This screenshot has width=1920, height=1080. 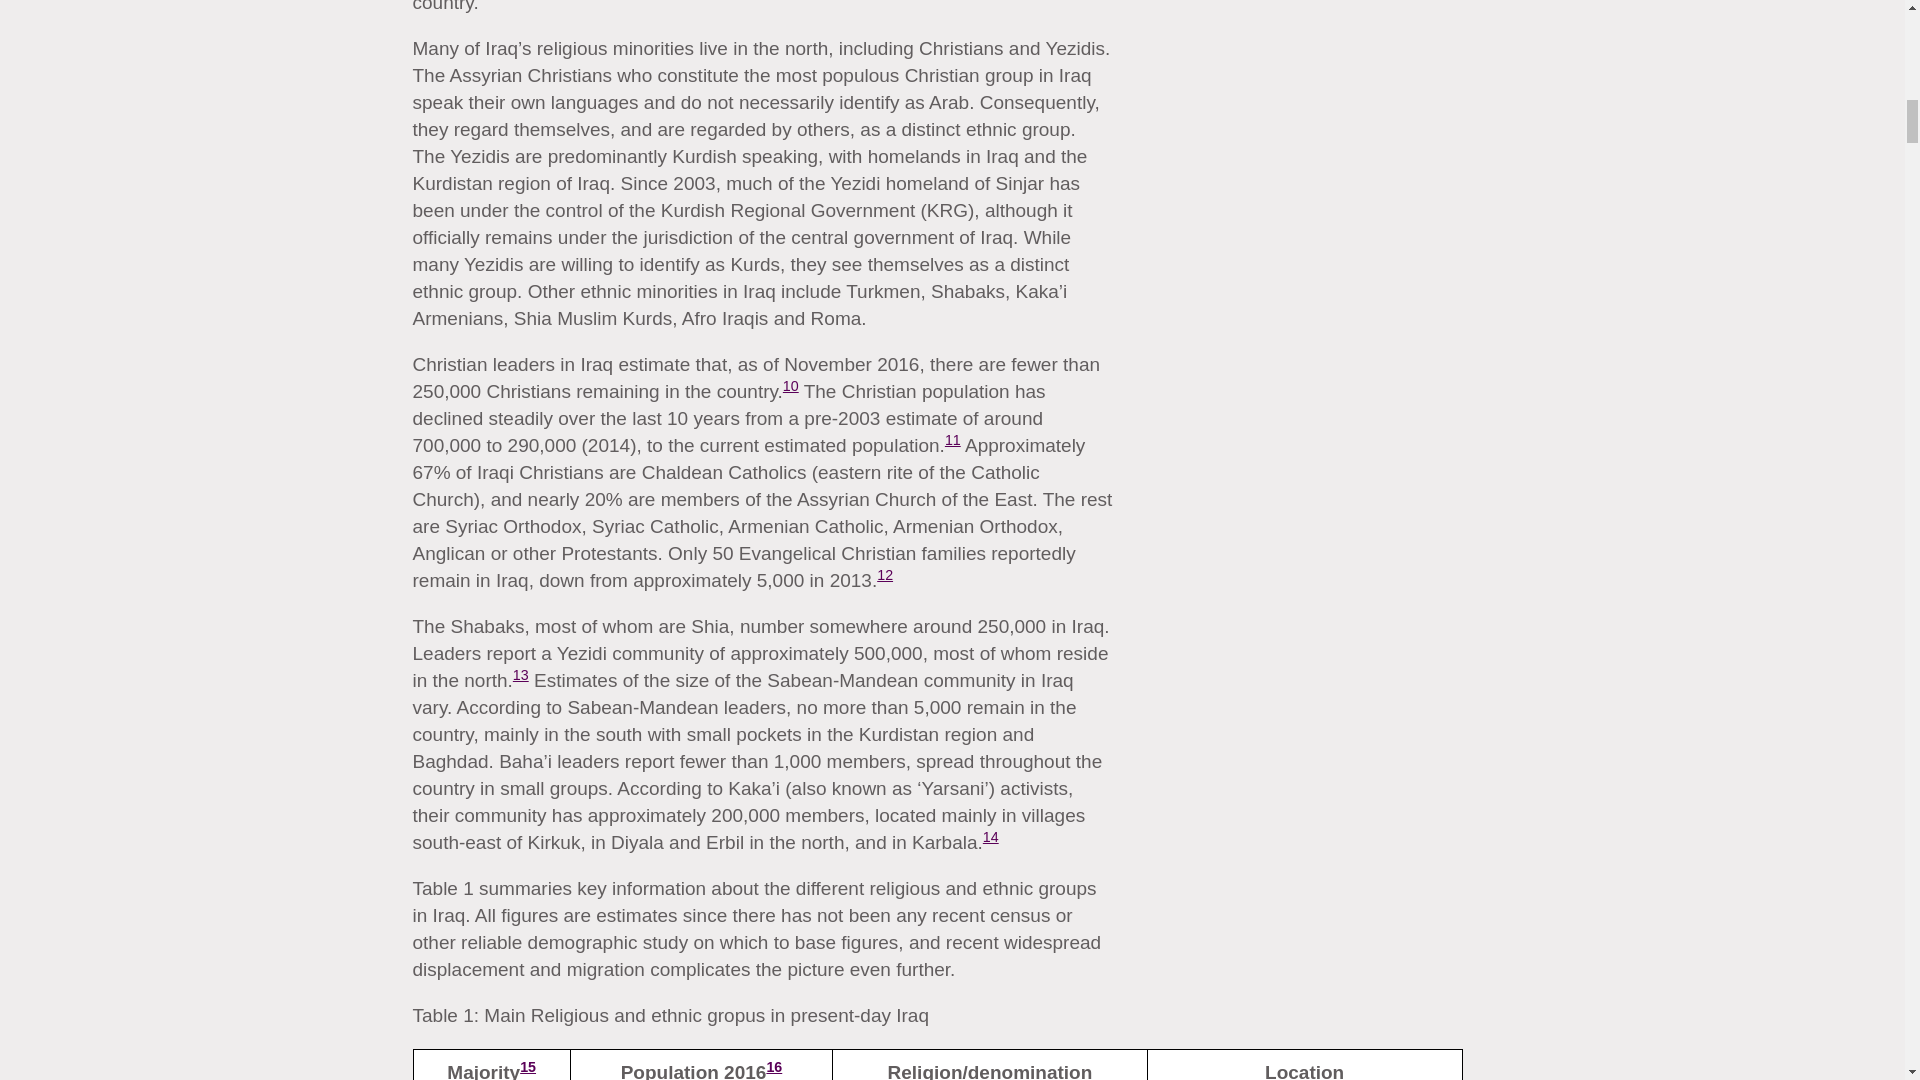 What do you see at coordinates (774, 1066) in the screenshot?
I see `16` at bounding box center [774, 1066].